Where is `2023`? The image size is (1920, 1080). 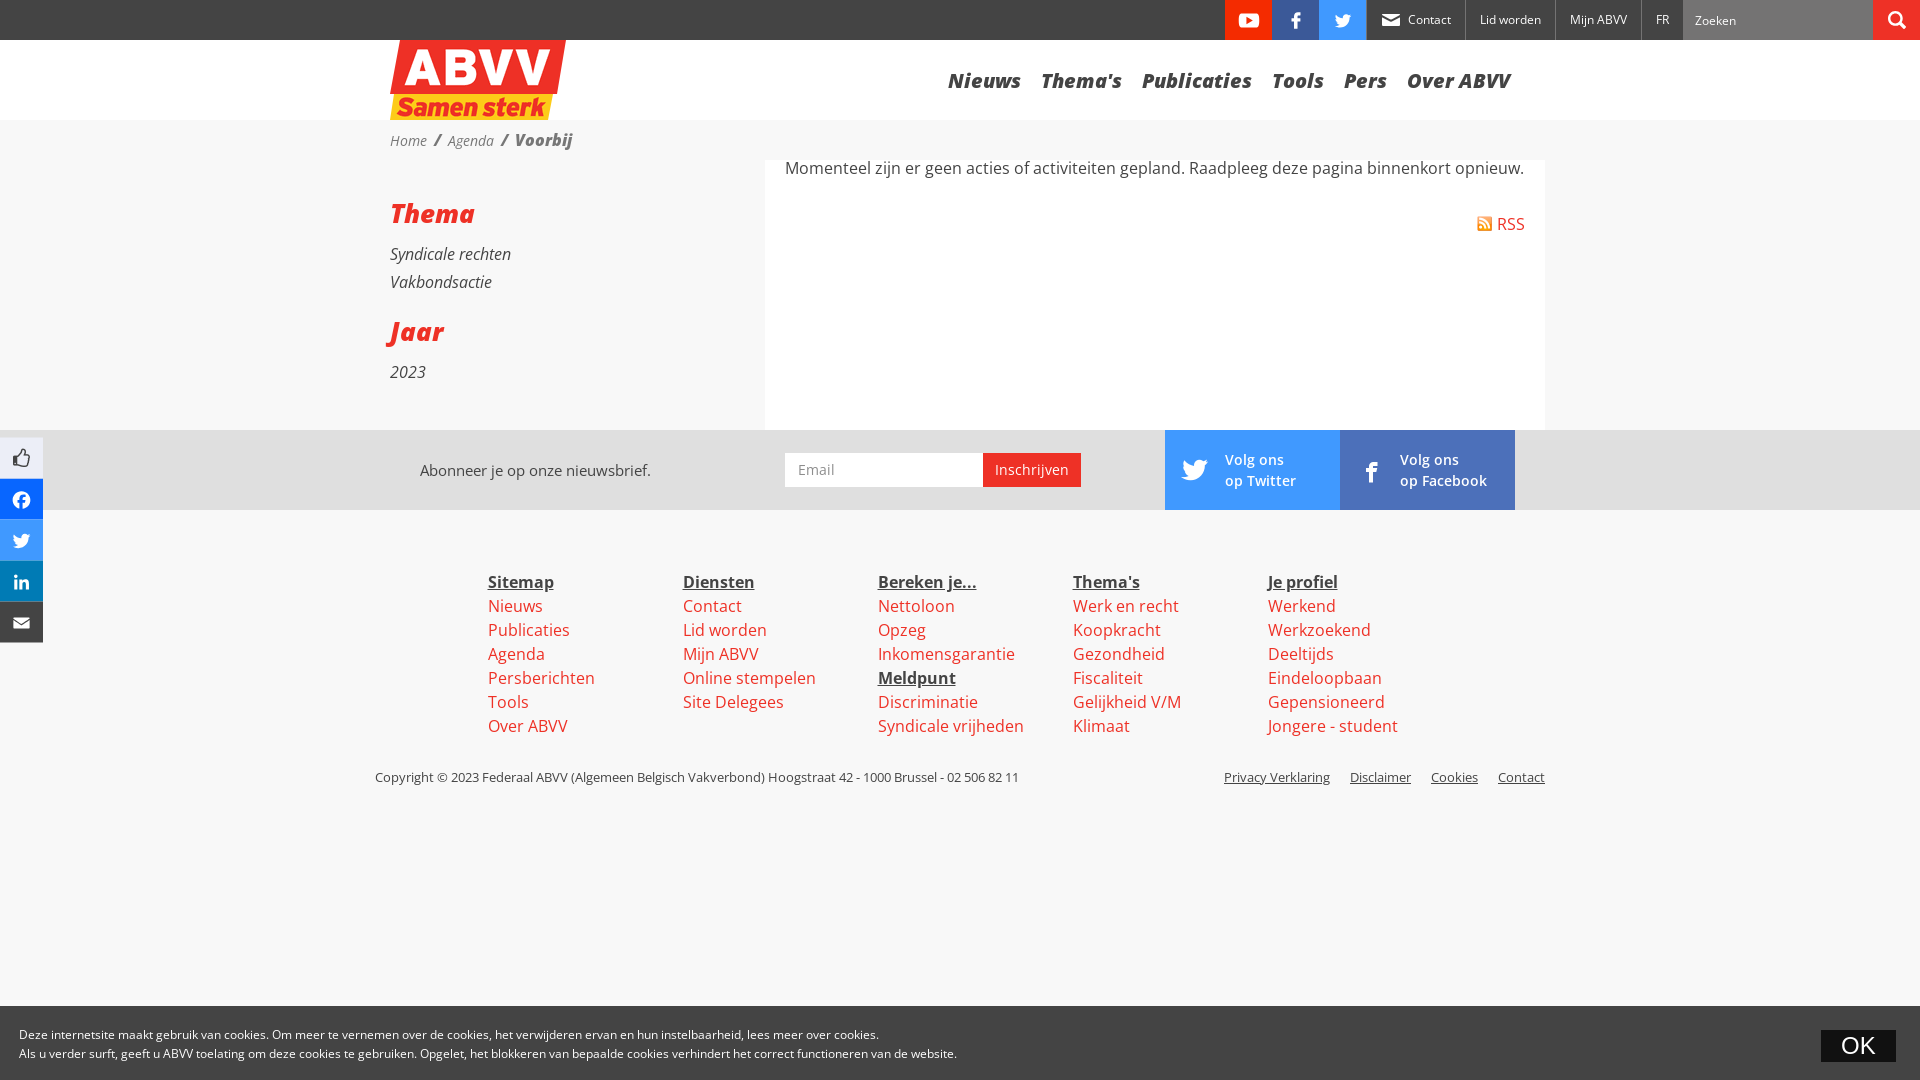
2023 is located at coordinates (408, 372).